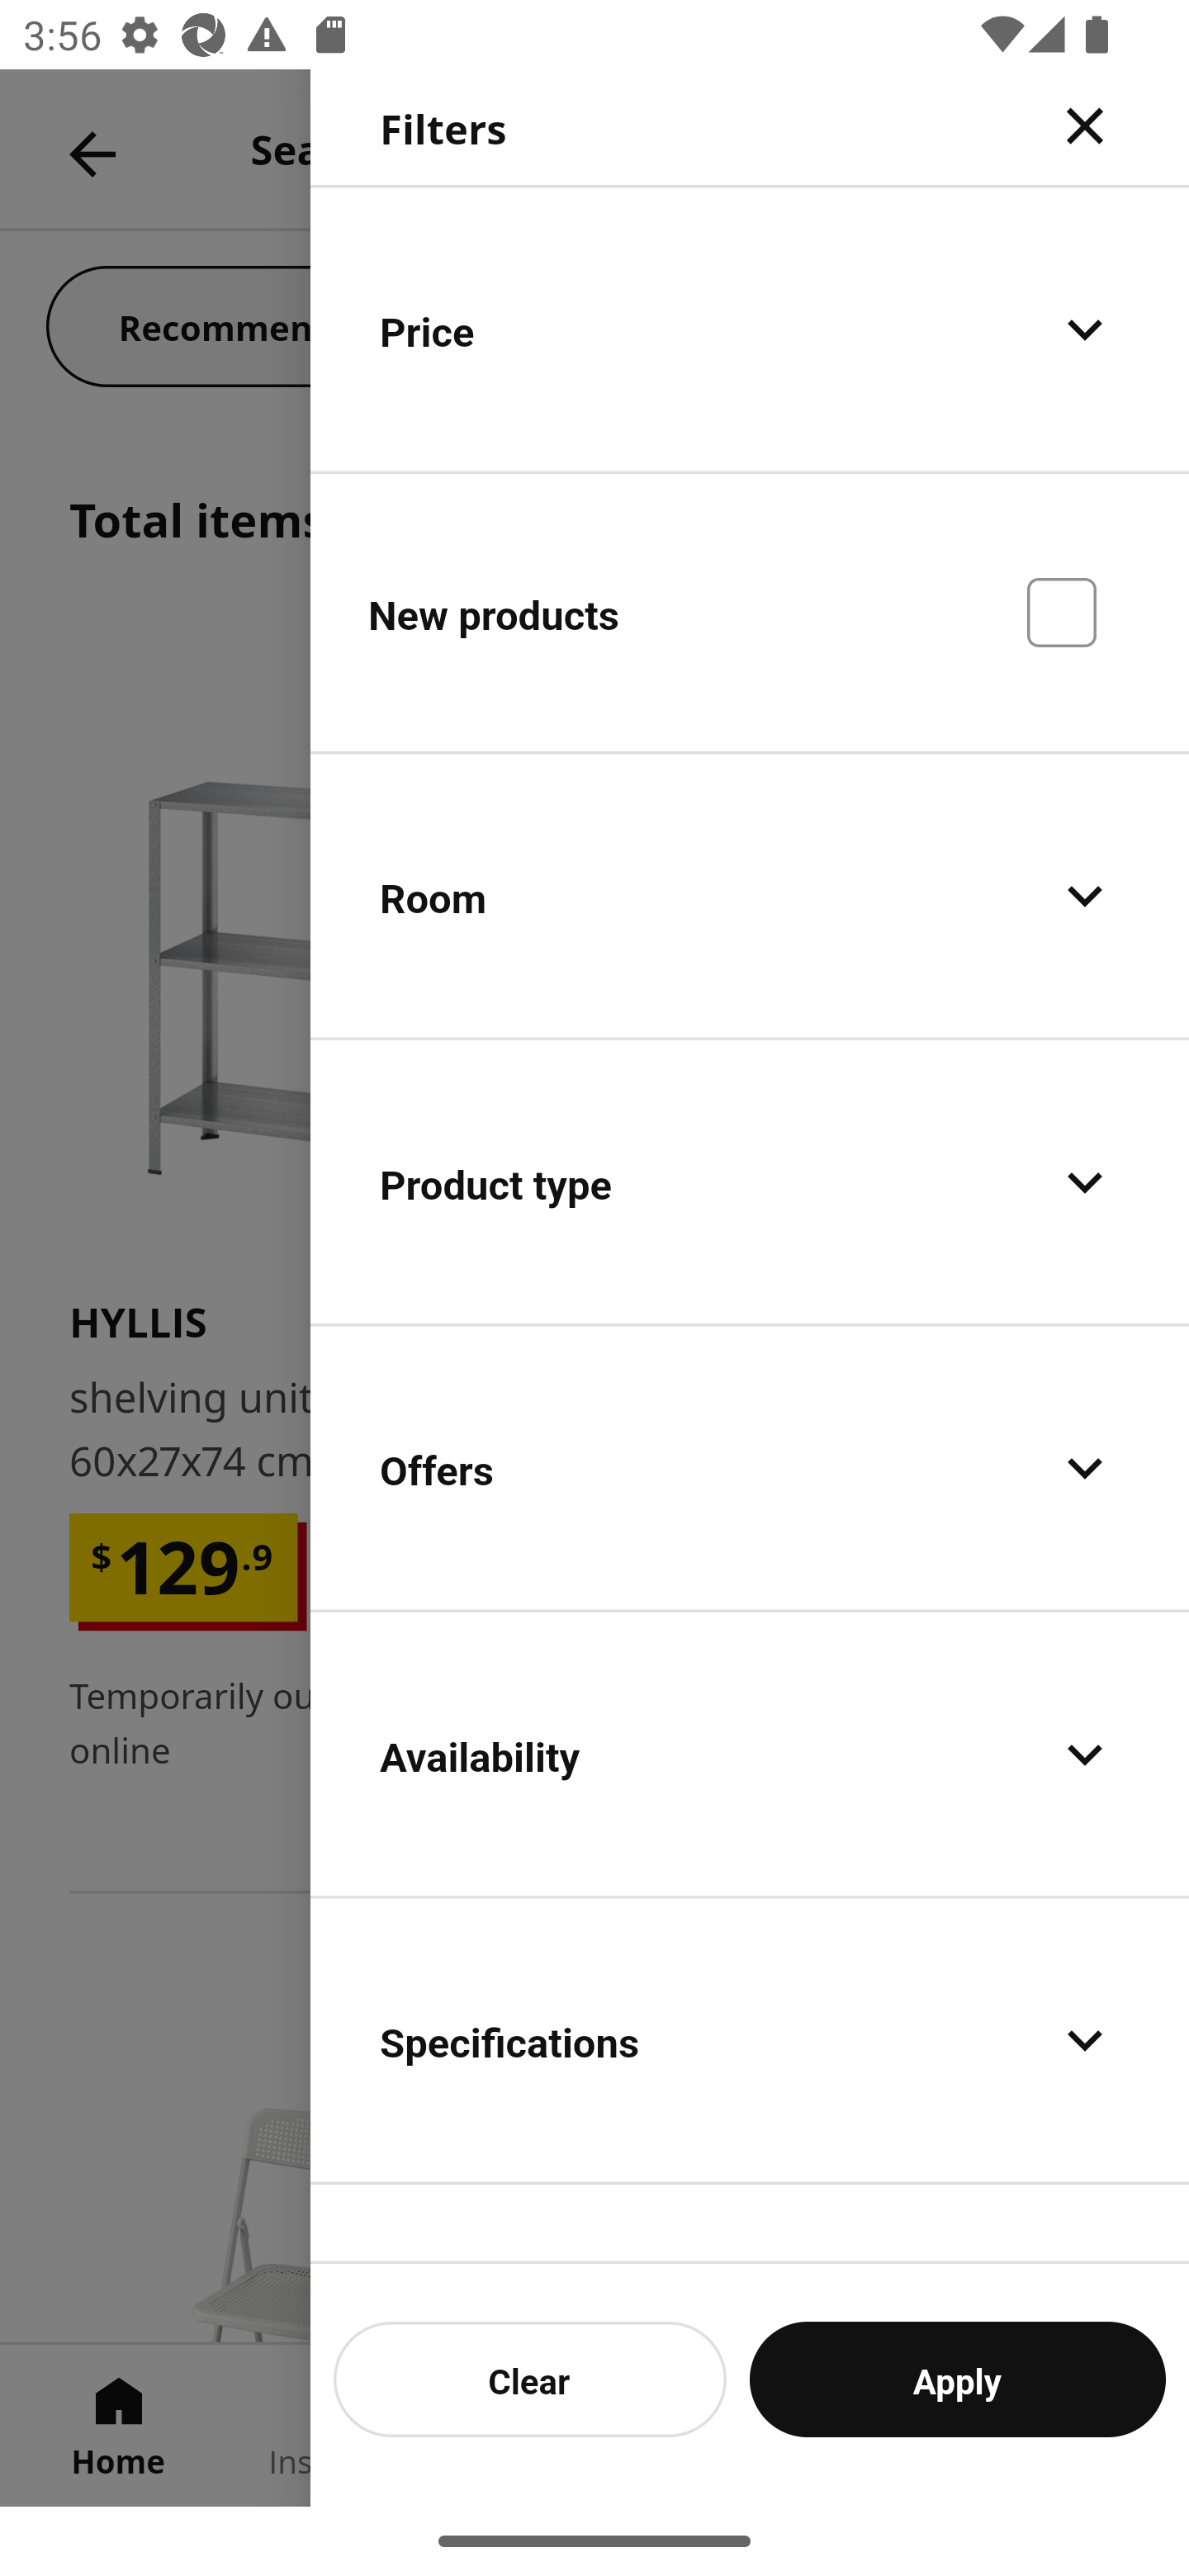 This screenshot has width=1189, height=2576. Describe the element at coordinates (958, 2379) in the screenshot. I see `Apply` at that location.